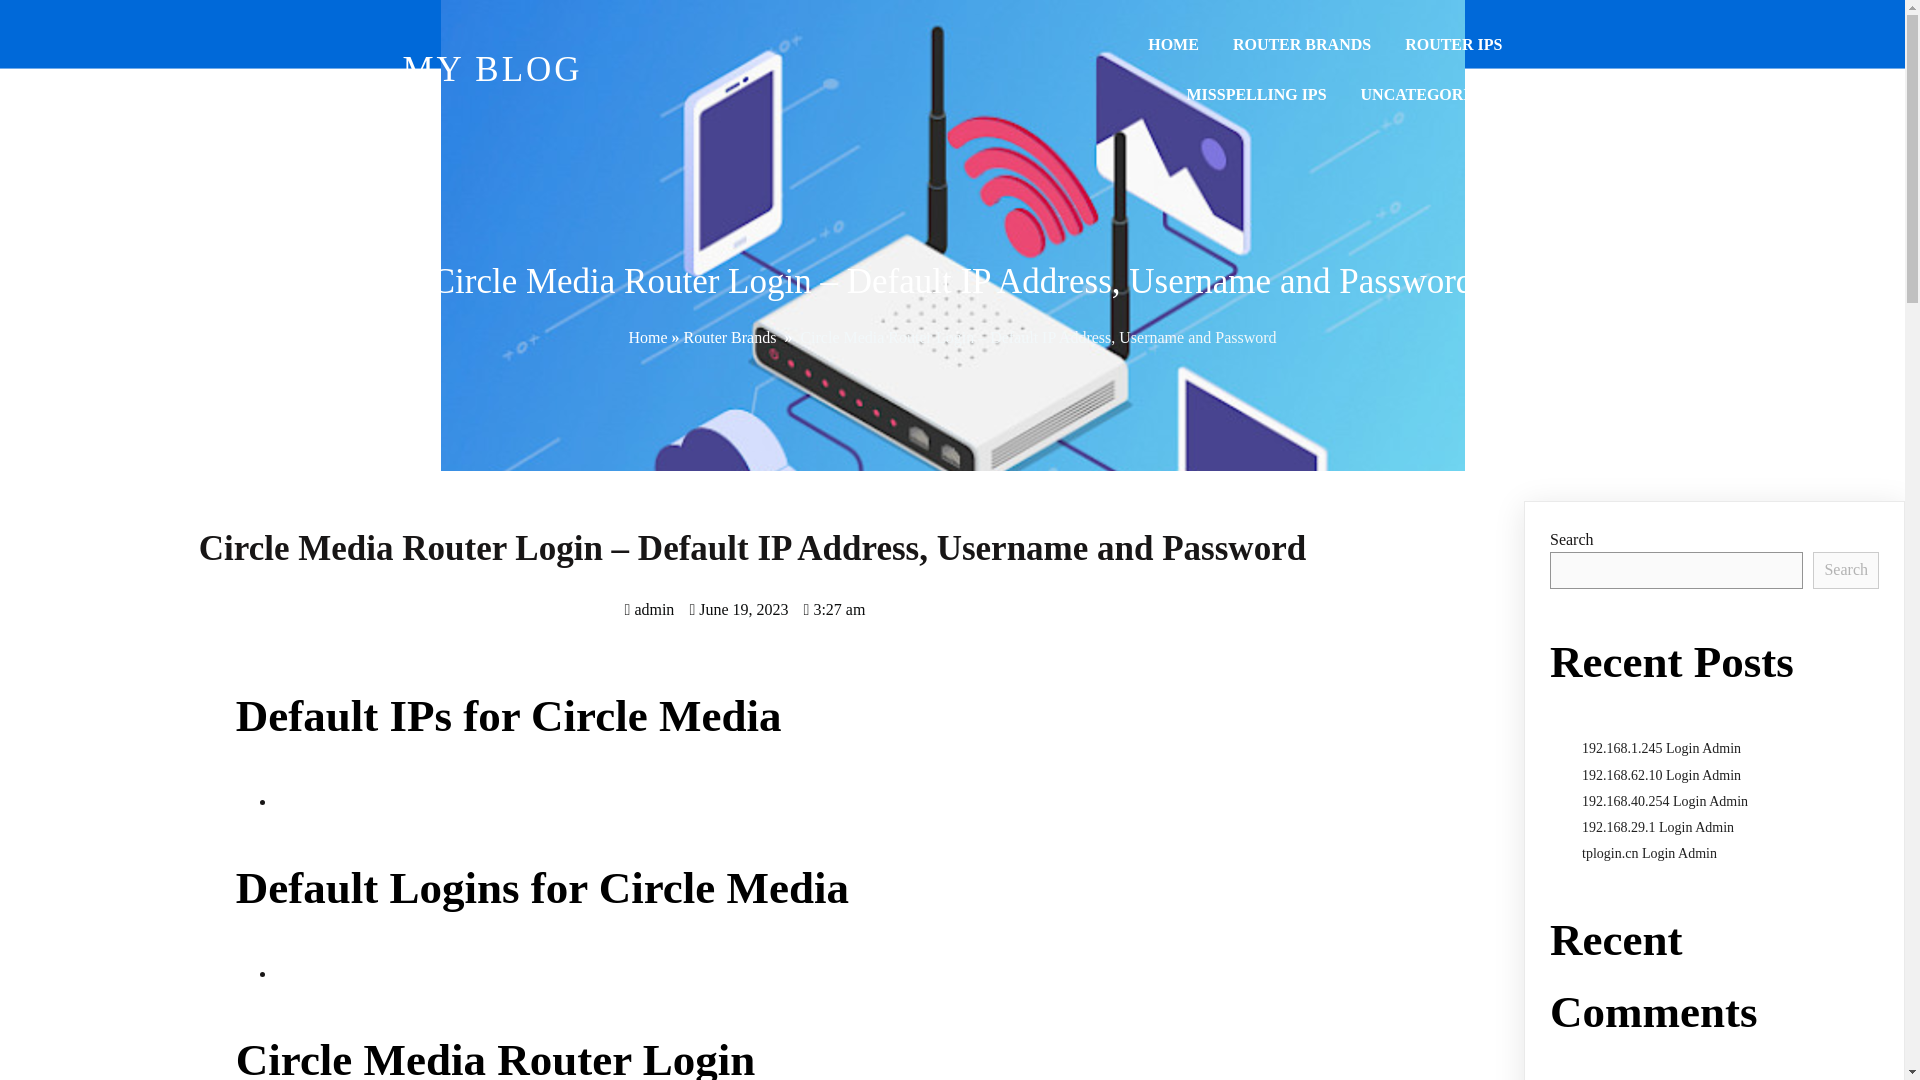 This screenshot has width=1920, height=1080. What do you see at coordinates (834, 608) in the screenshot?
I see `3:27 am` at bounding box center [834, 608].